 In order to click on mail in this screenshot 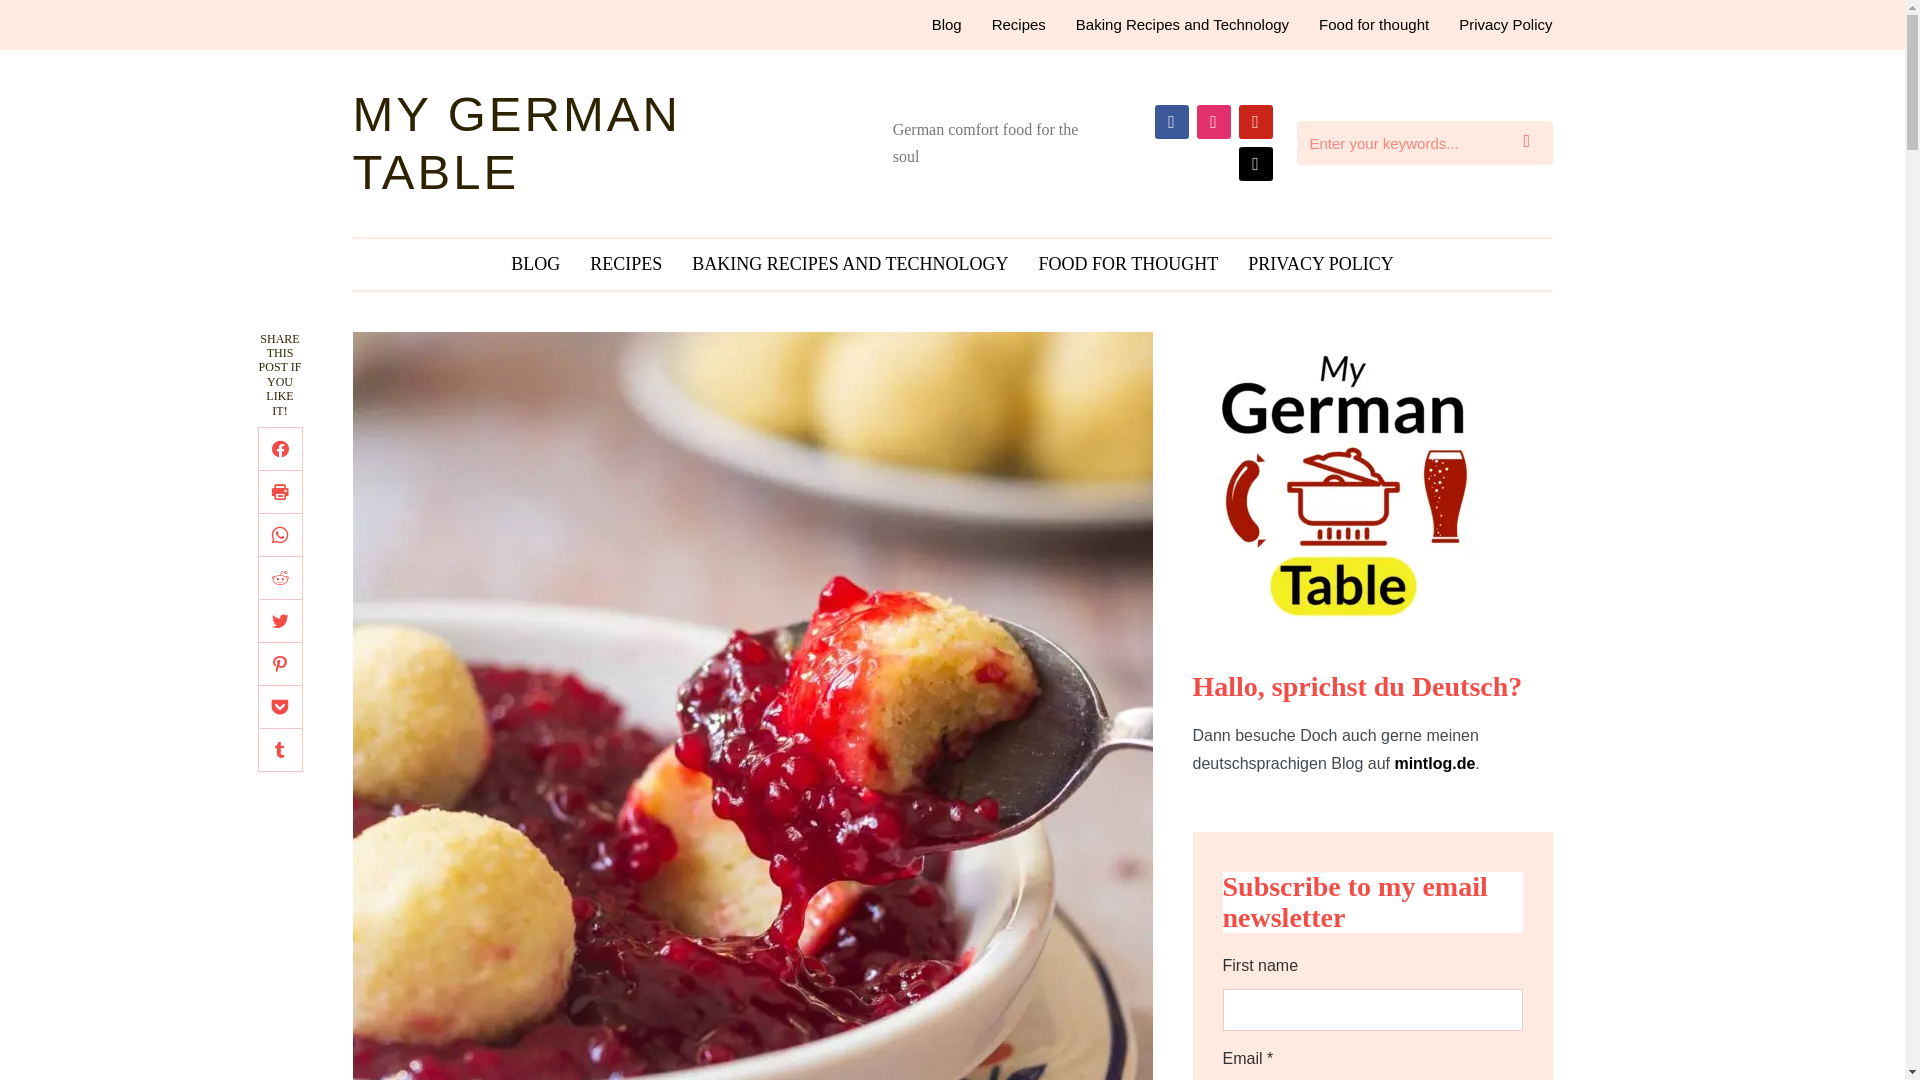, I will do `click(1254, 163)`.